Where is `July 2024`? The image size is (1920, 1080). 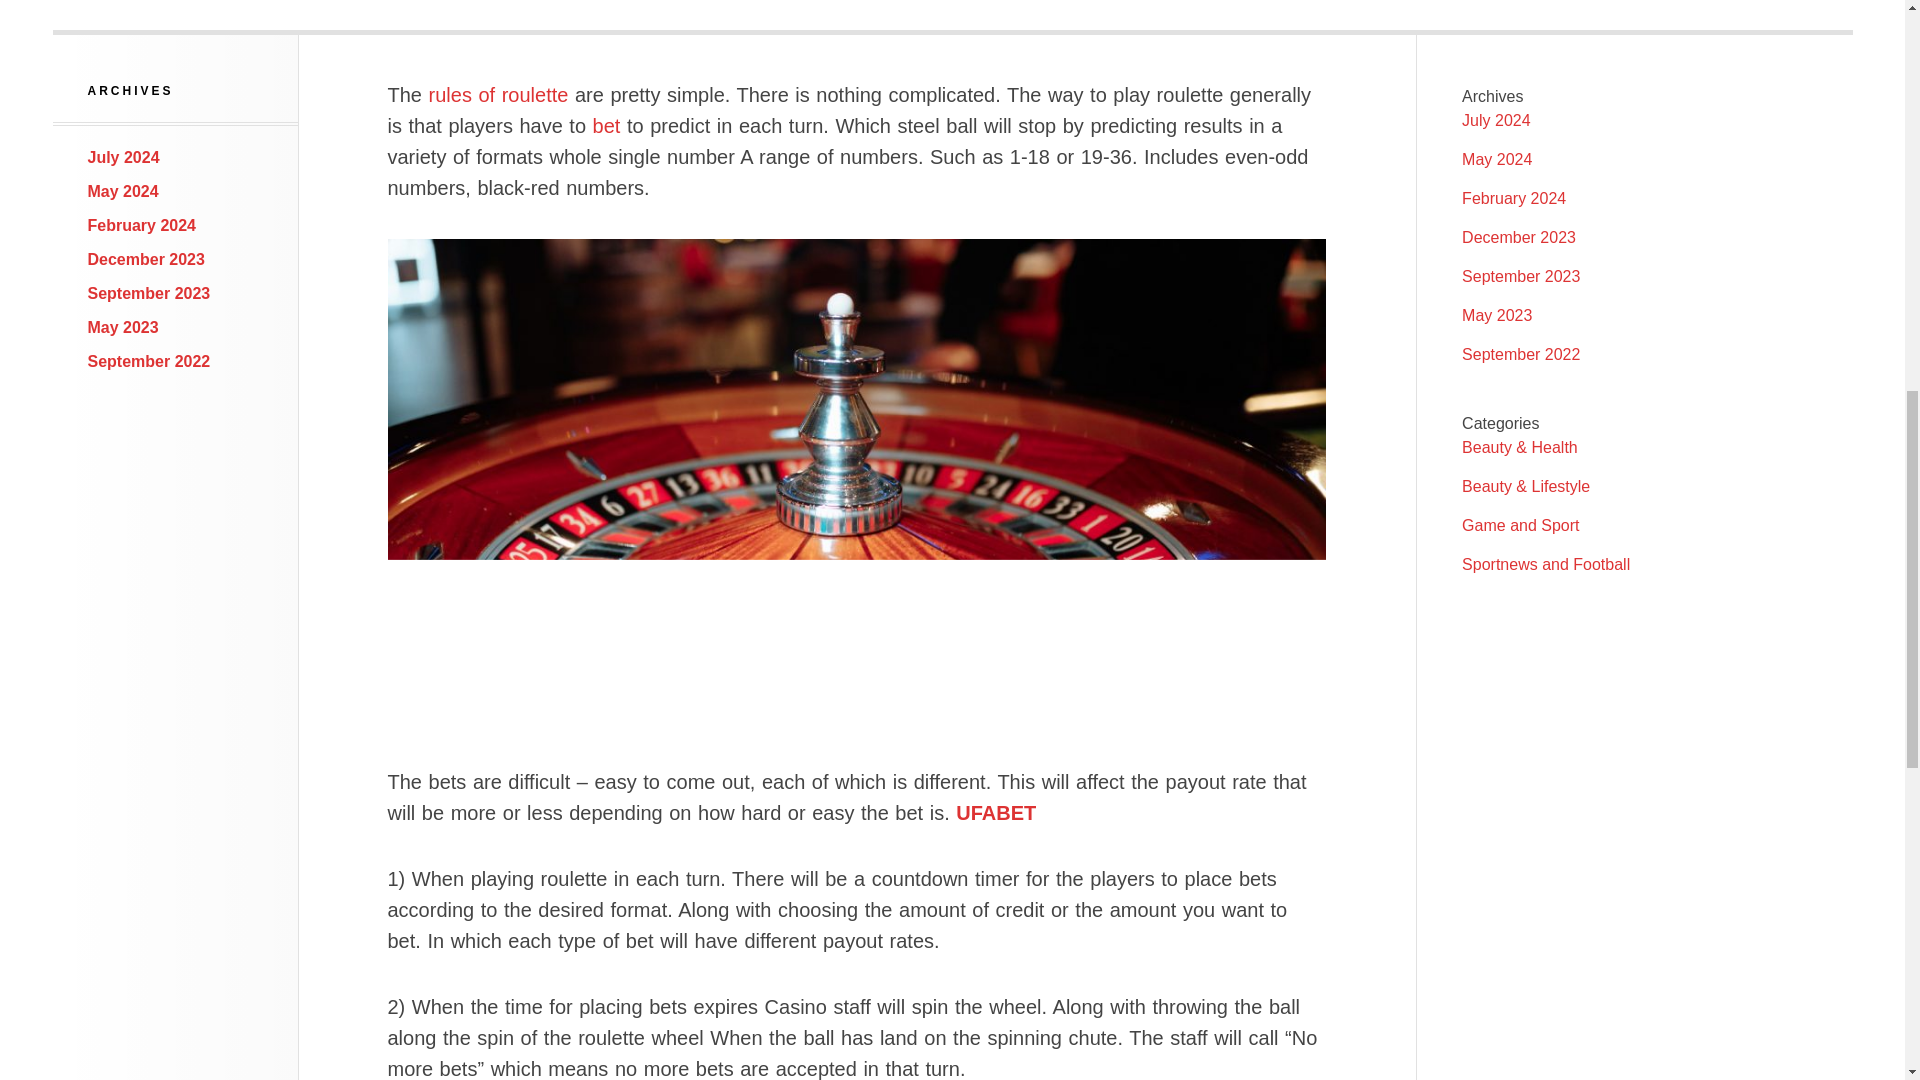 July 2024 is located at coordinates (124, 158).